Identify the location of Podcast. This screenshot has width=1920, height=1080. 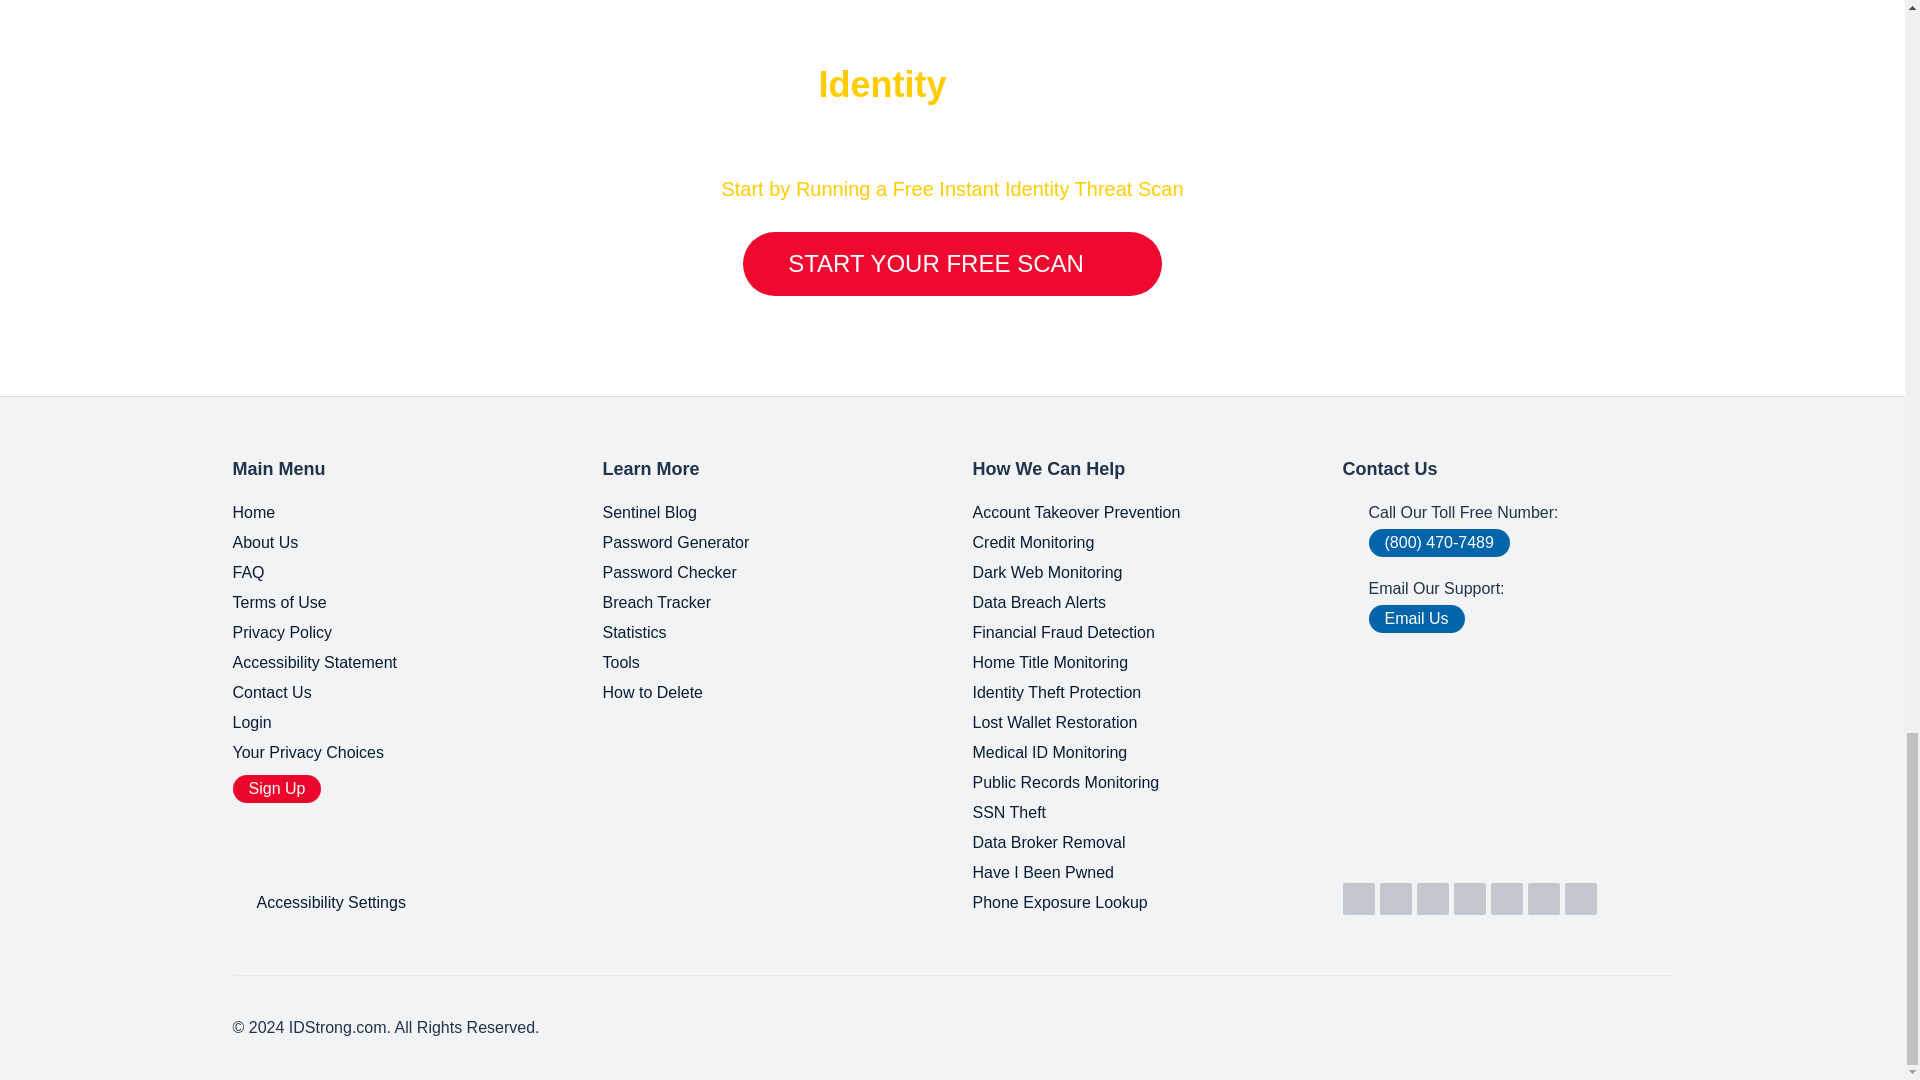
(1544, 898).